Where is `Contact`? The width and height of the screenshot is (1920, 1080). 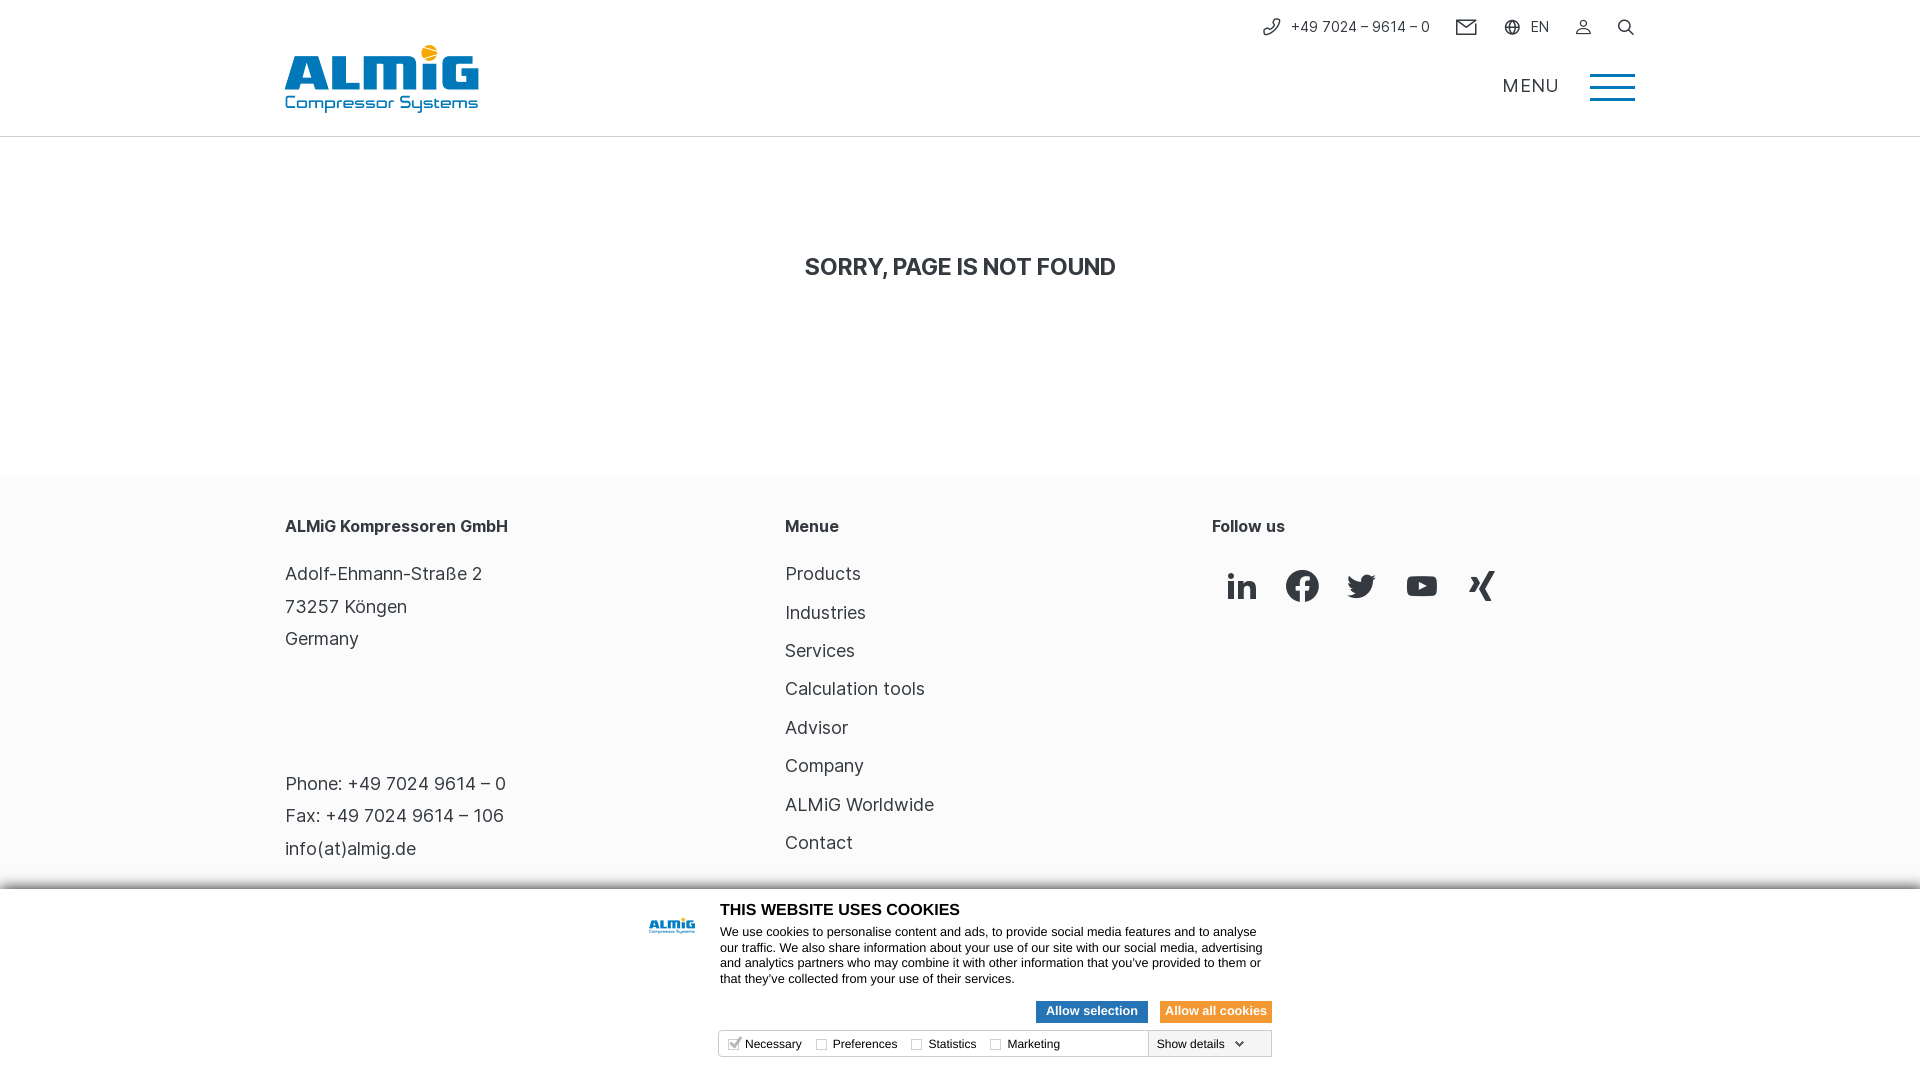 Contact is located at coordinates (819, 842).